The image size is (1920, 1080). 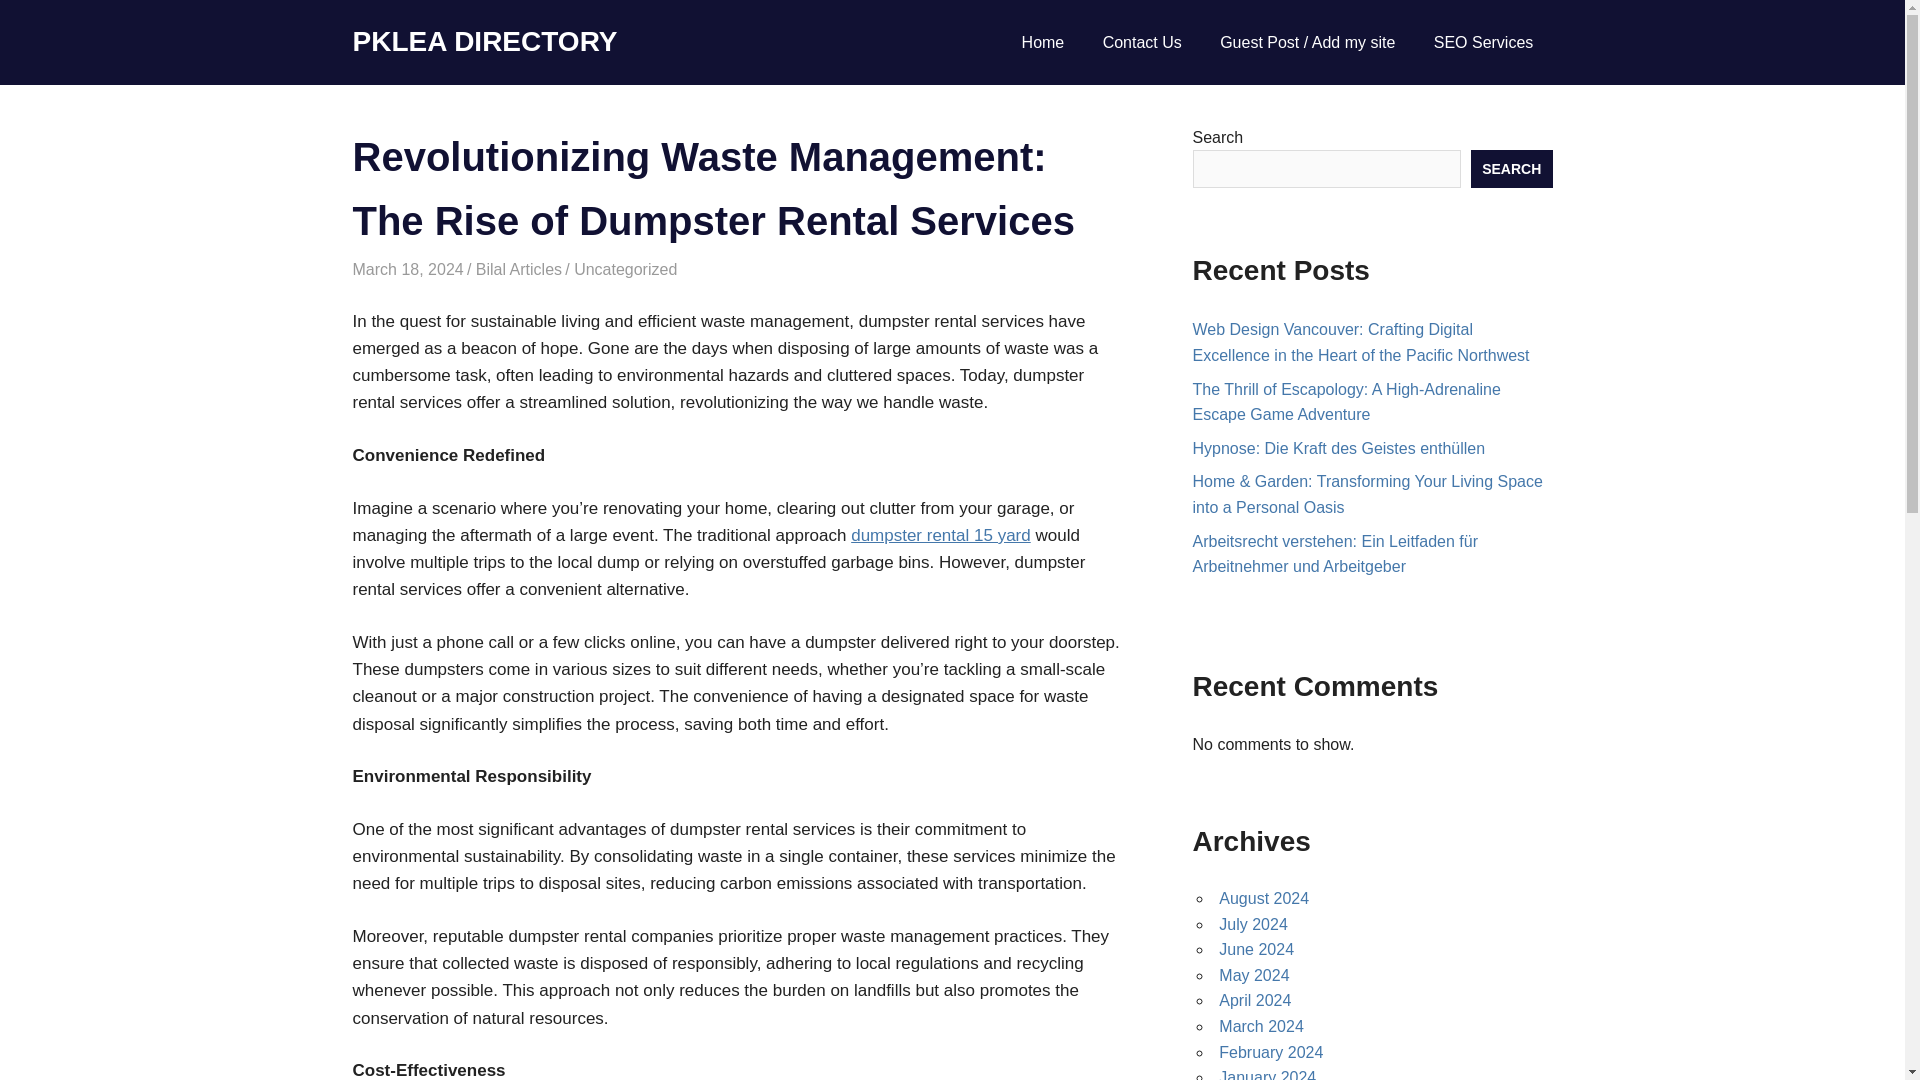 What do you see at coordinates (406, 269) in the screenshot?
I see `March 18, 2024` at bounding box center [406, 269].